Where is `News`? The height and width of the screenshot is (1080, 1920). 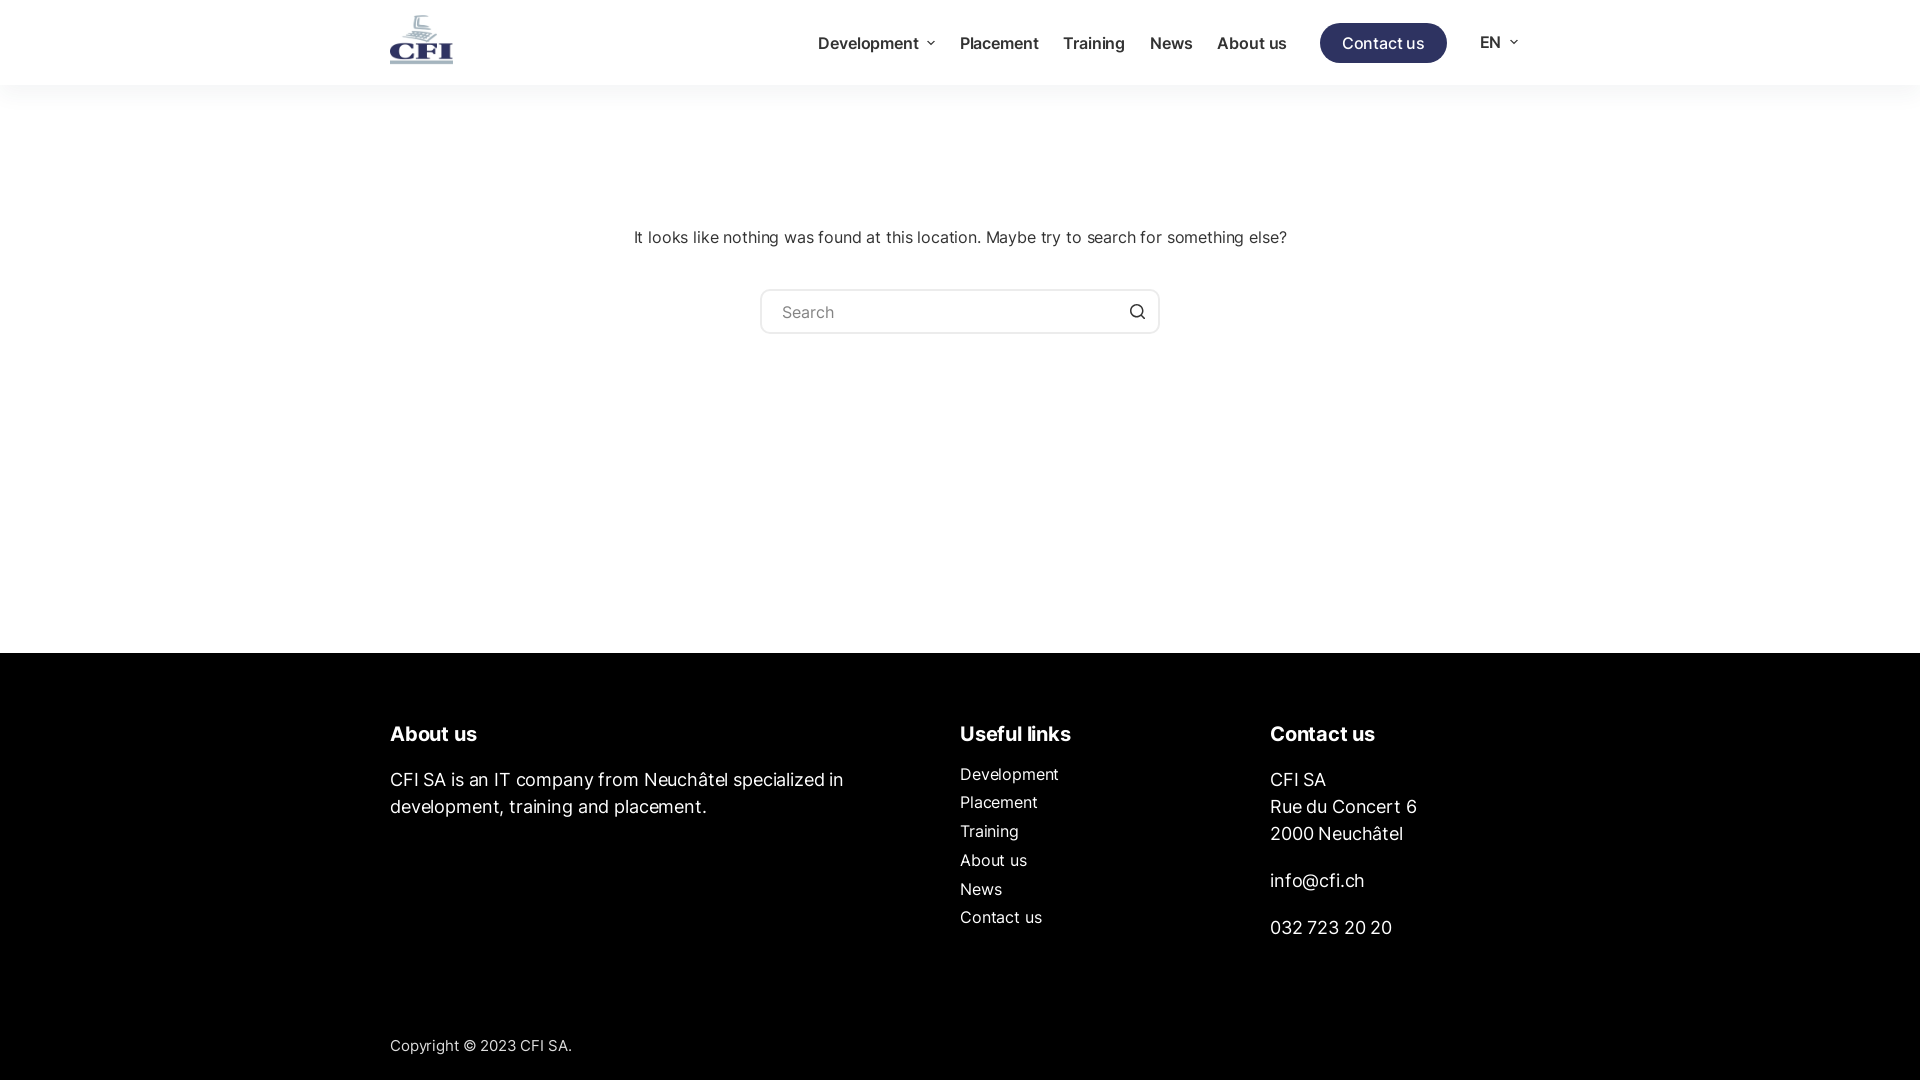
News is located at coordinates (980, 889).